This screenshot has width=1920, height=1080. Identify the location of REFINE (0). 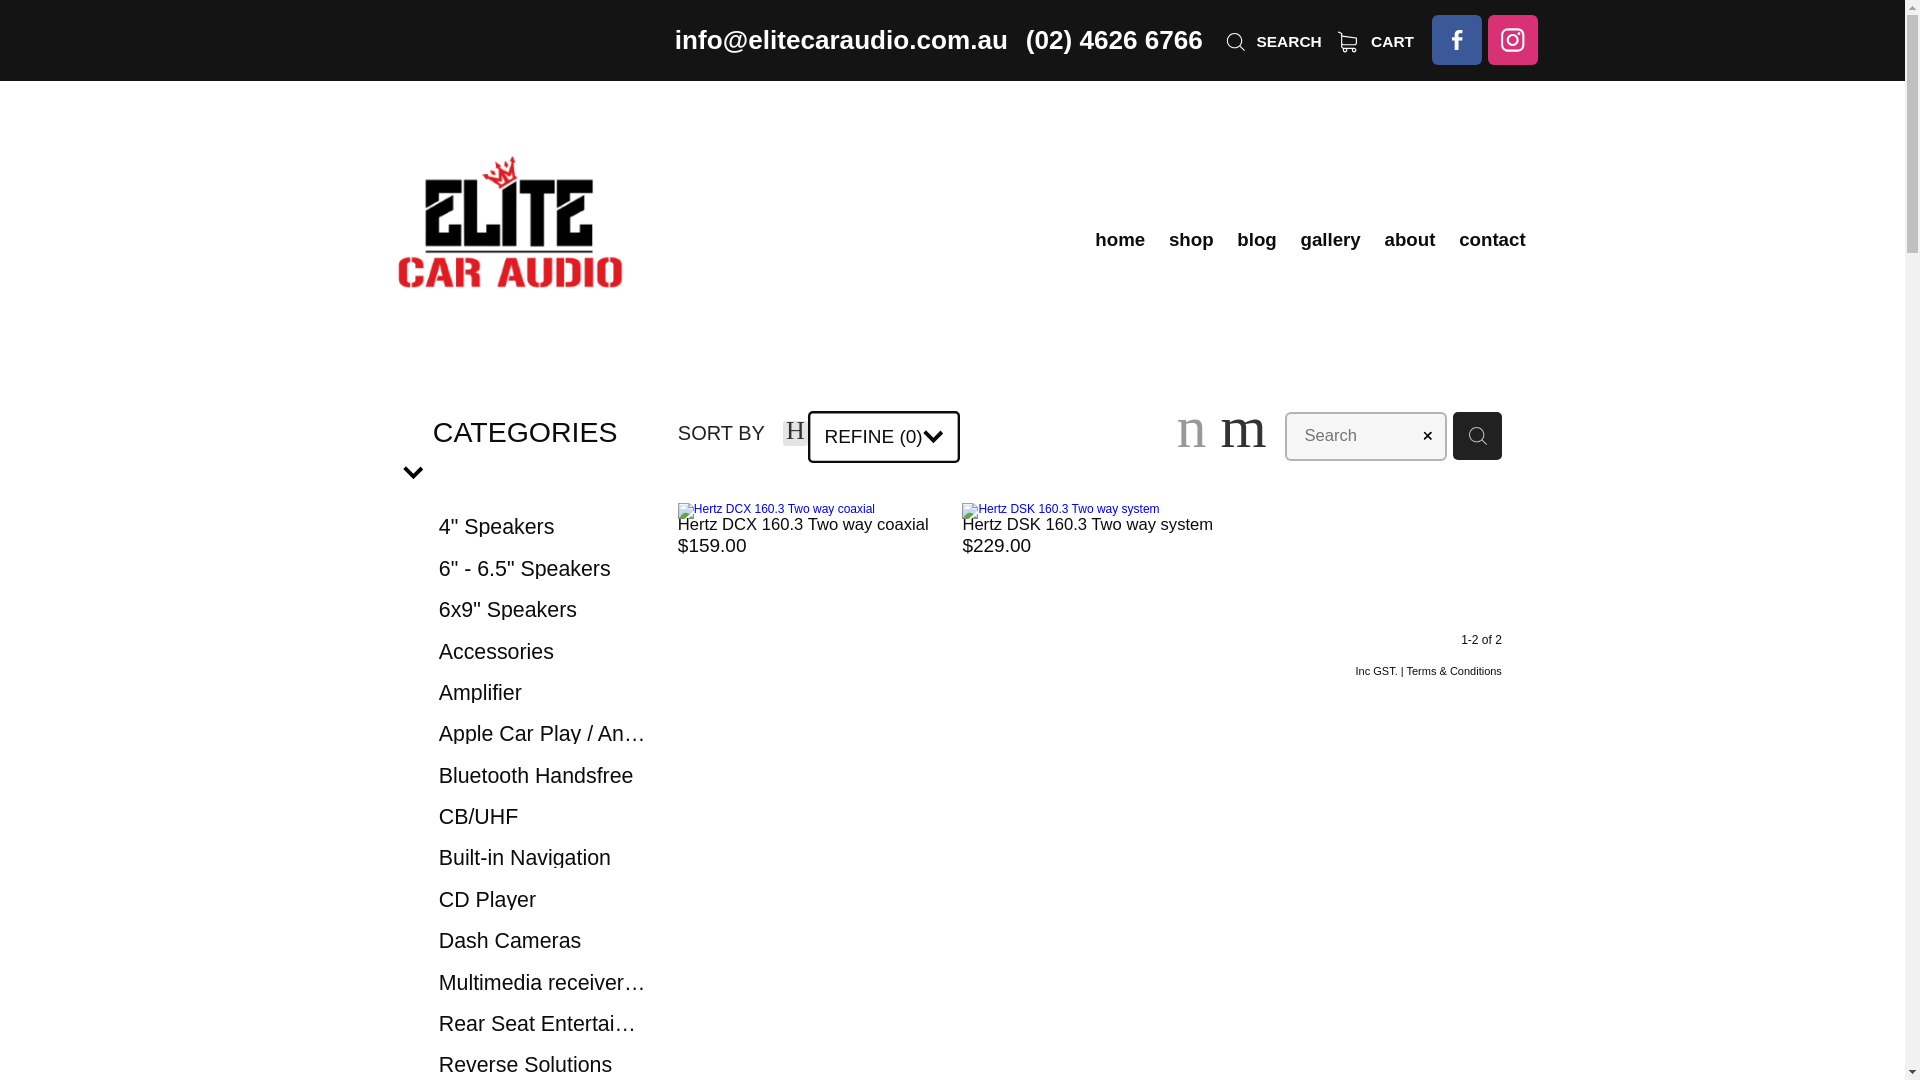
(884, 437).